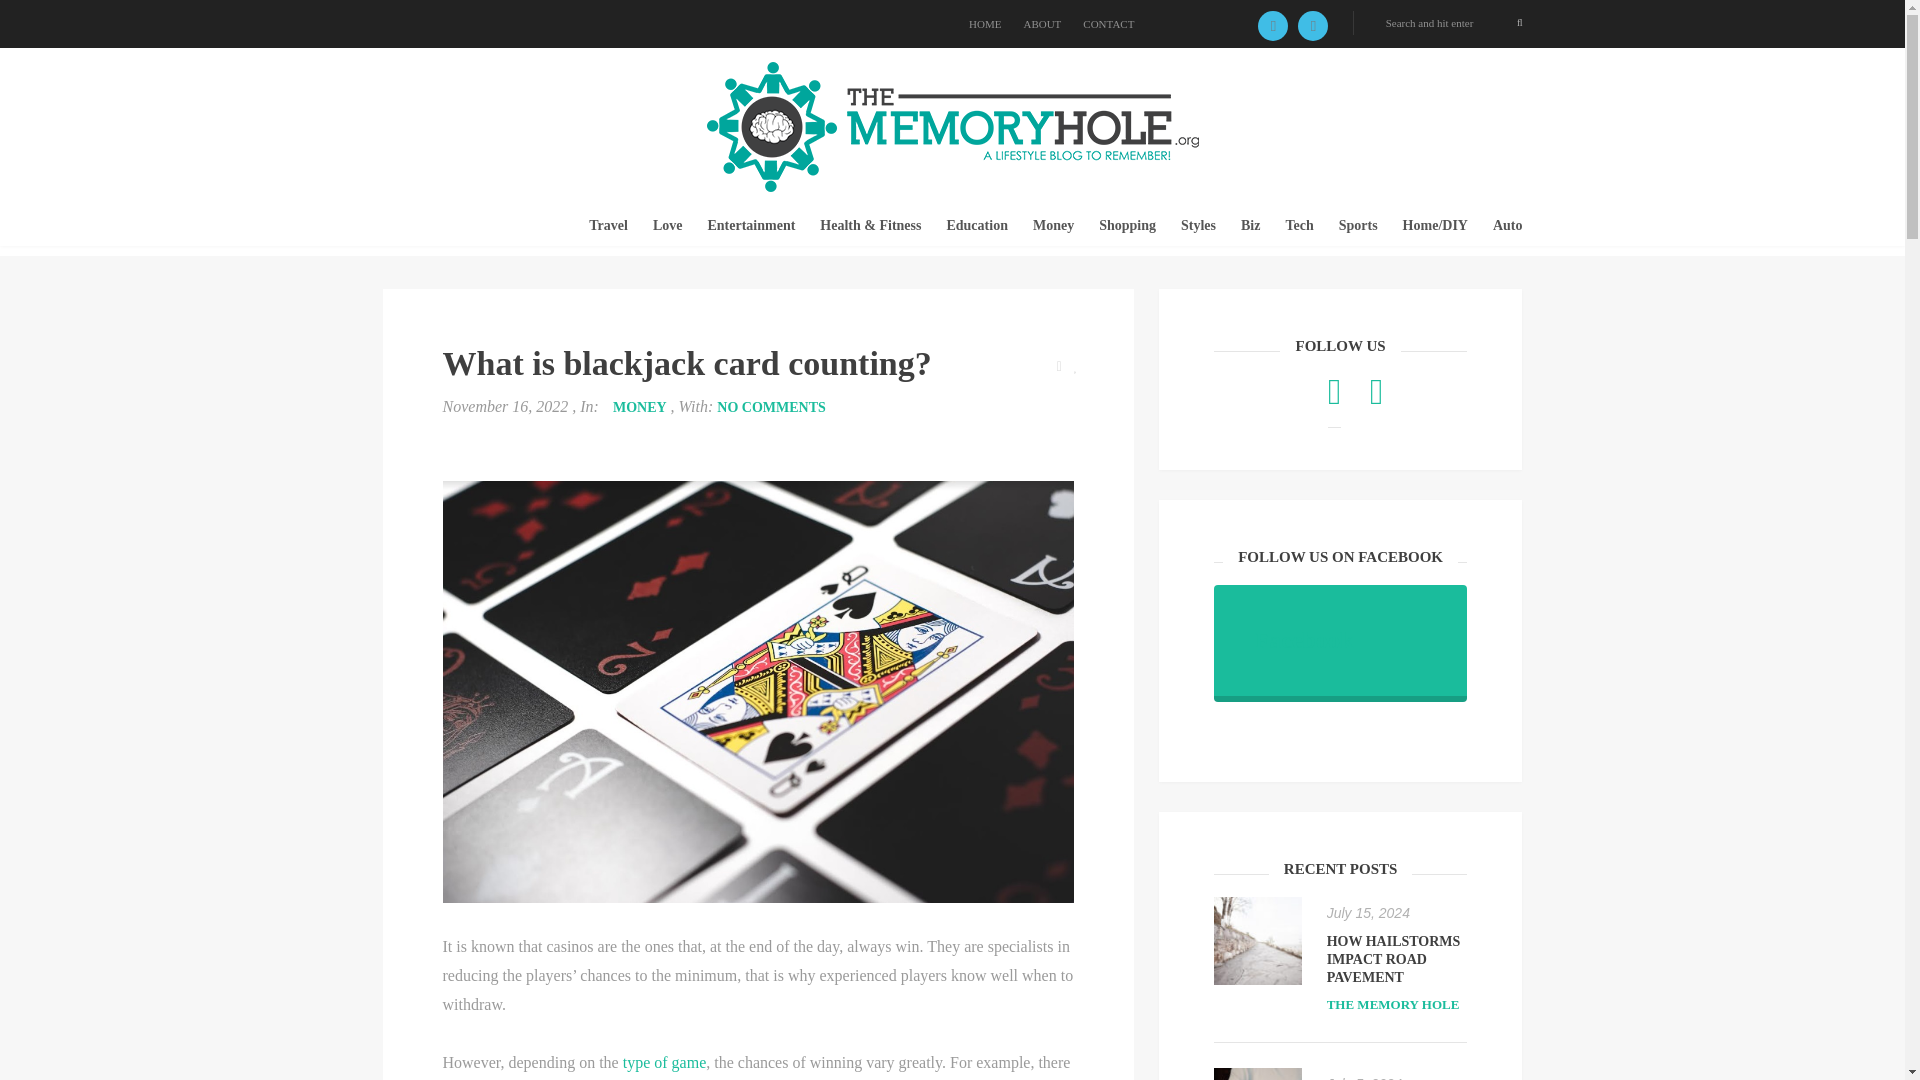 This screenshot has width=1920, height=1080. I want to click on Sports, so click(1358, 225).